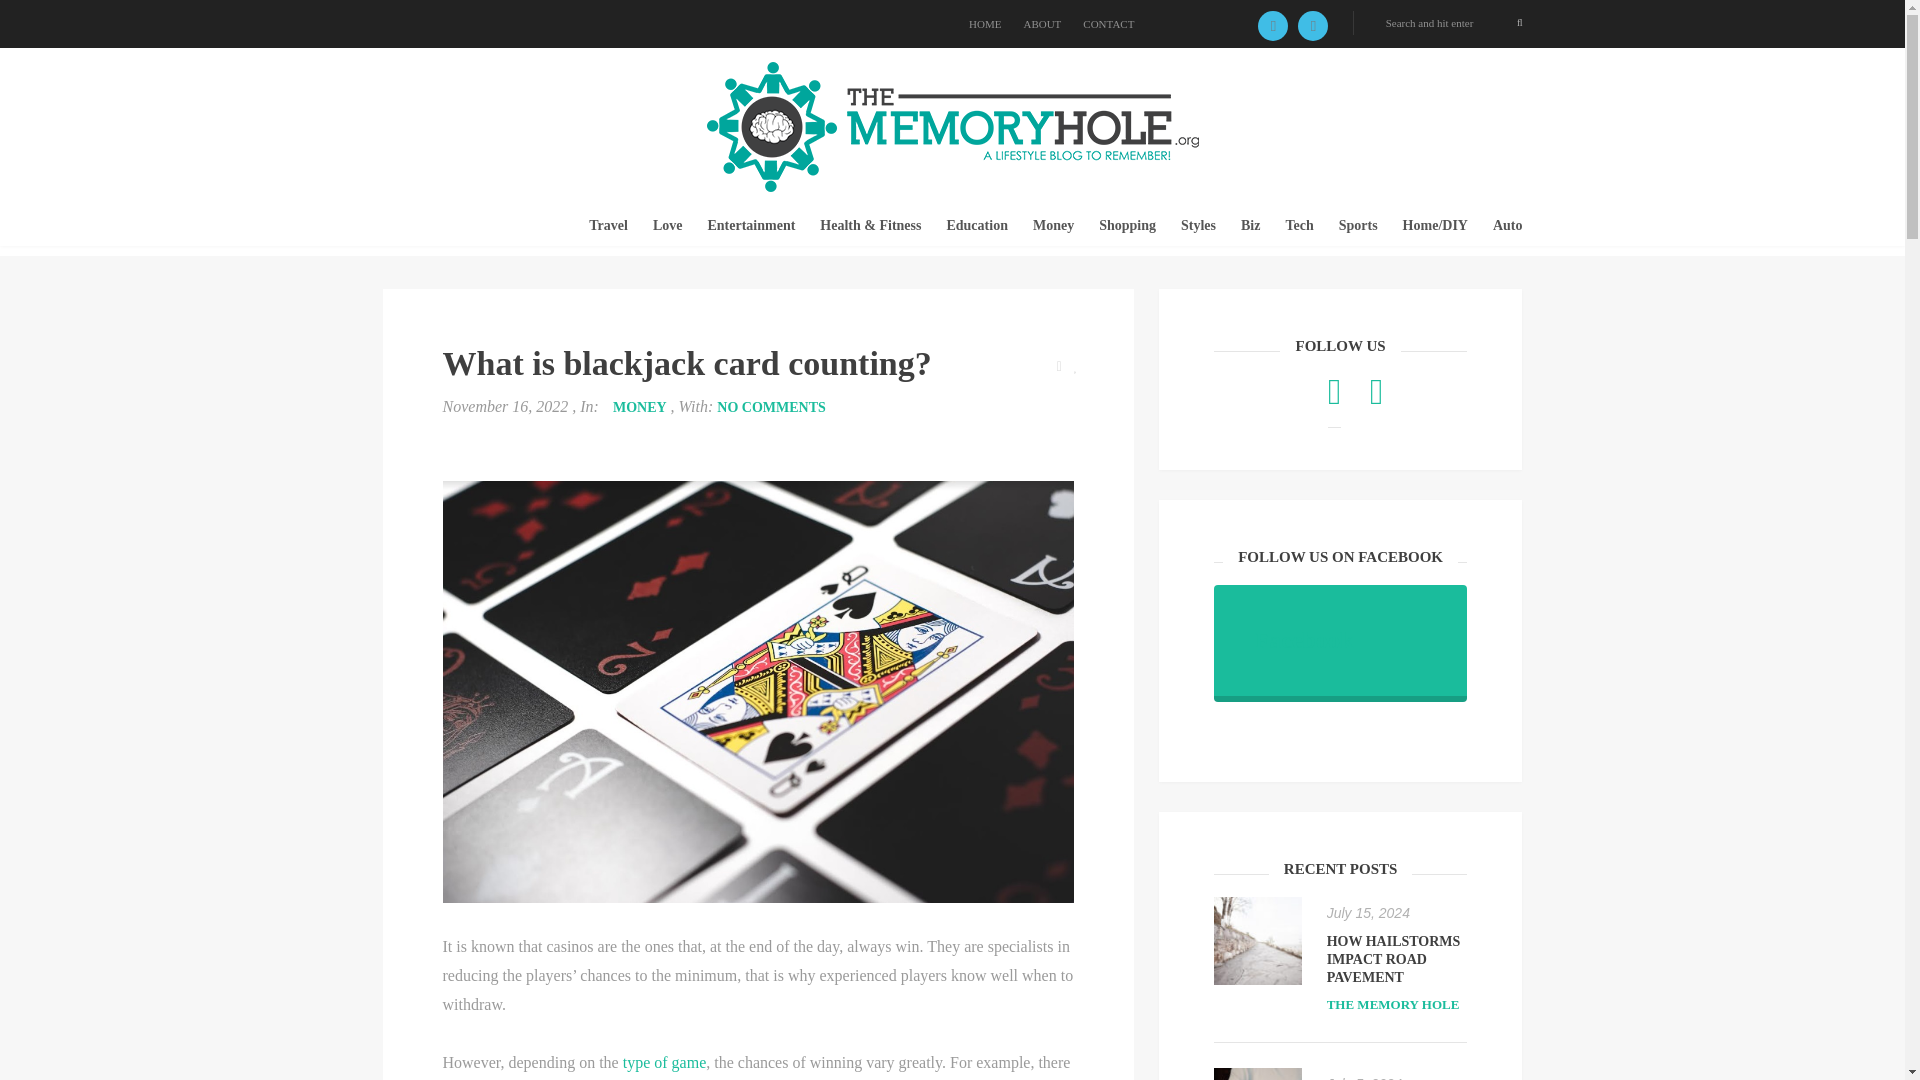 This screenshot has width=1920, height=1080. I want to click on Sports, so click(1358, 225).